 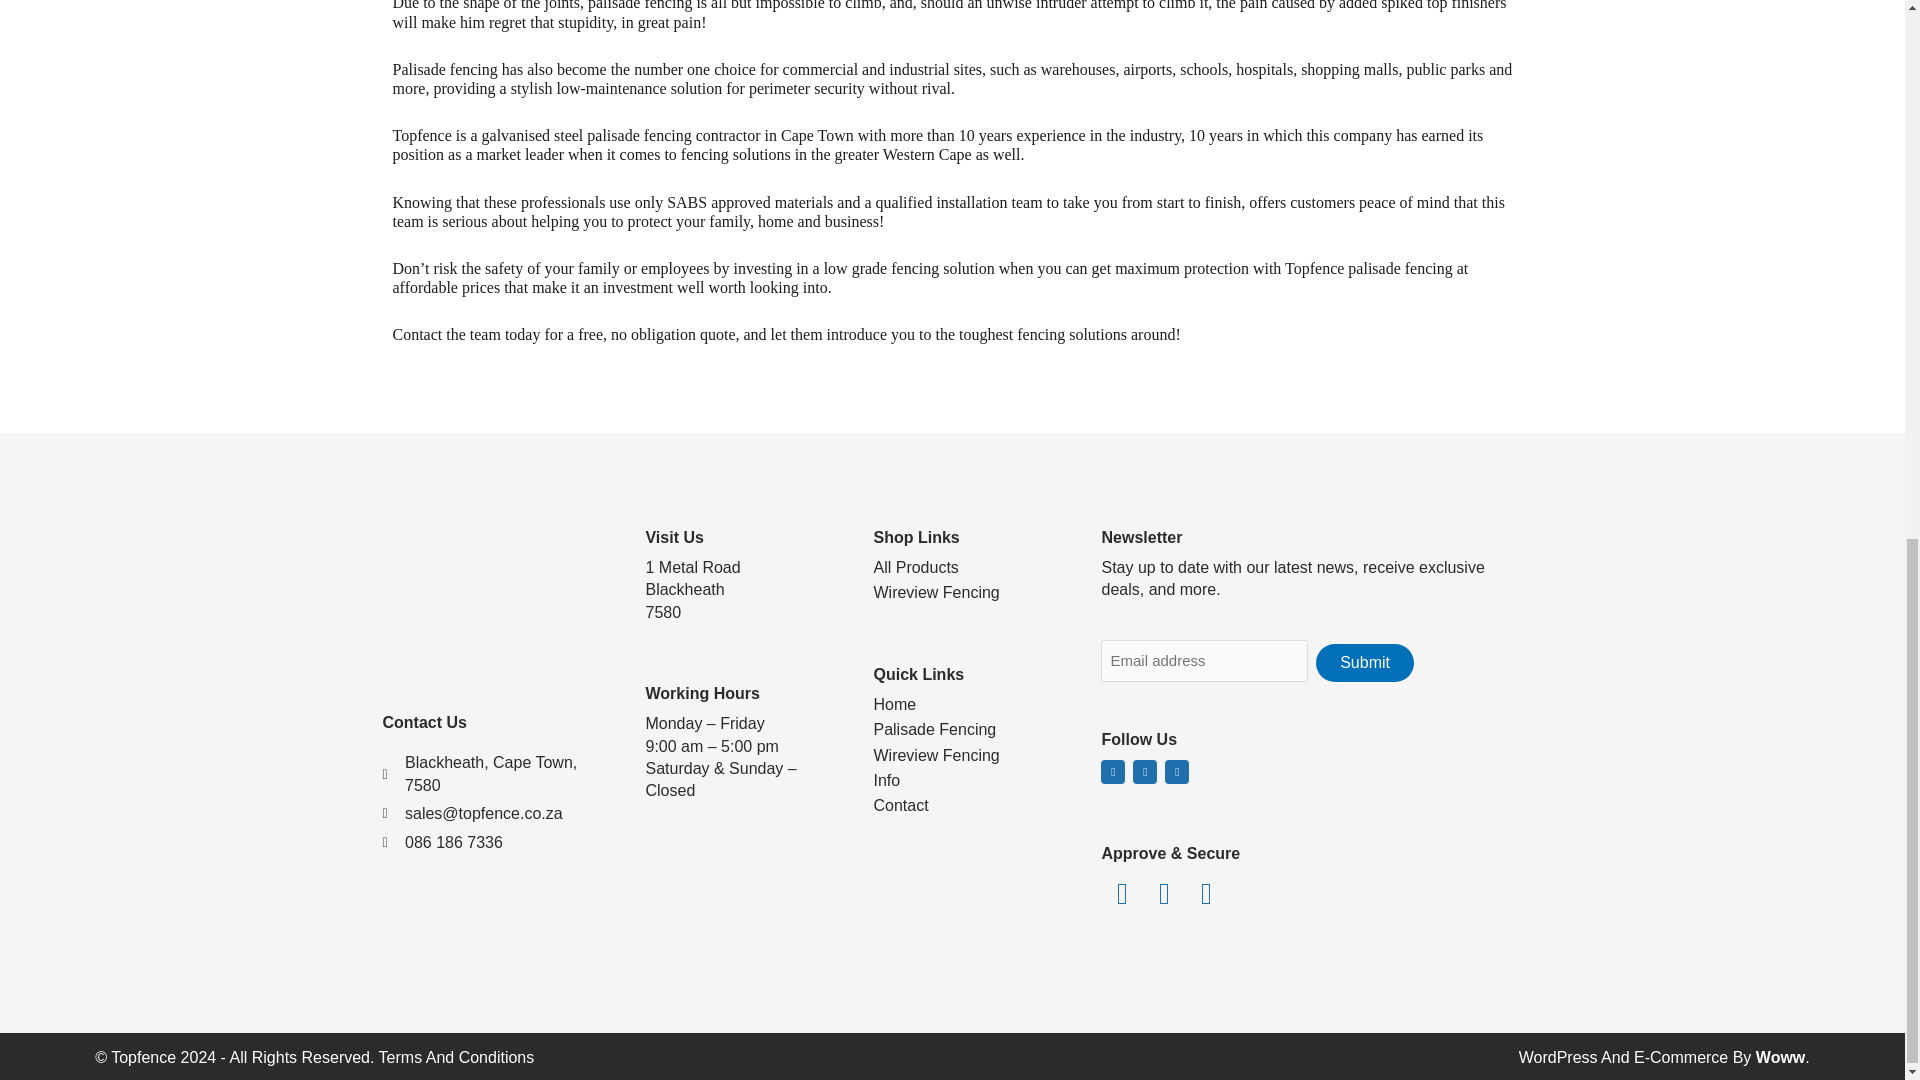 What do you see at coordinates (969, 805) in the screenshot?
I see `Contact` at bounding box center [969, 805].